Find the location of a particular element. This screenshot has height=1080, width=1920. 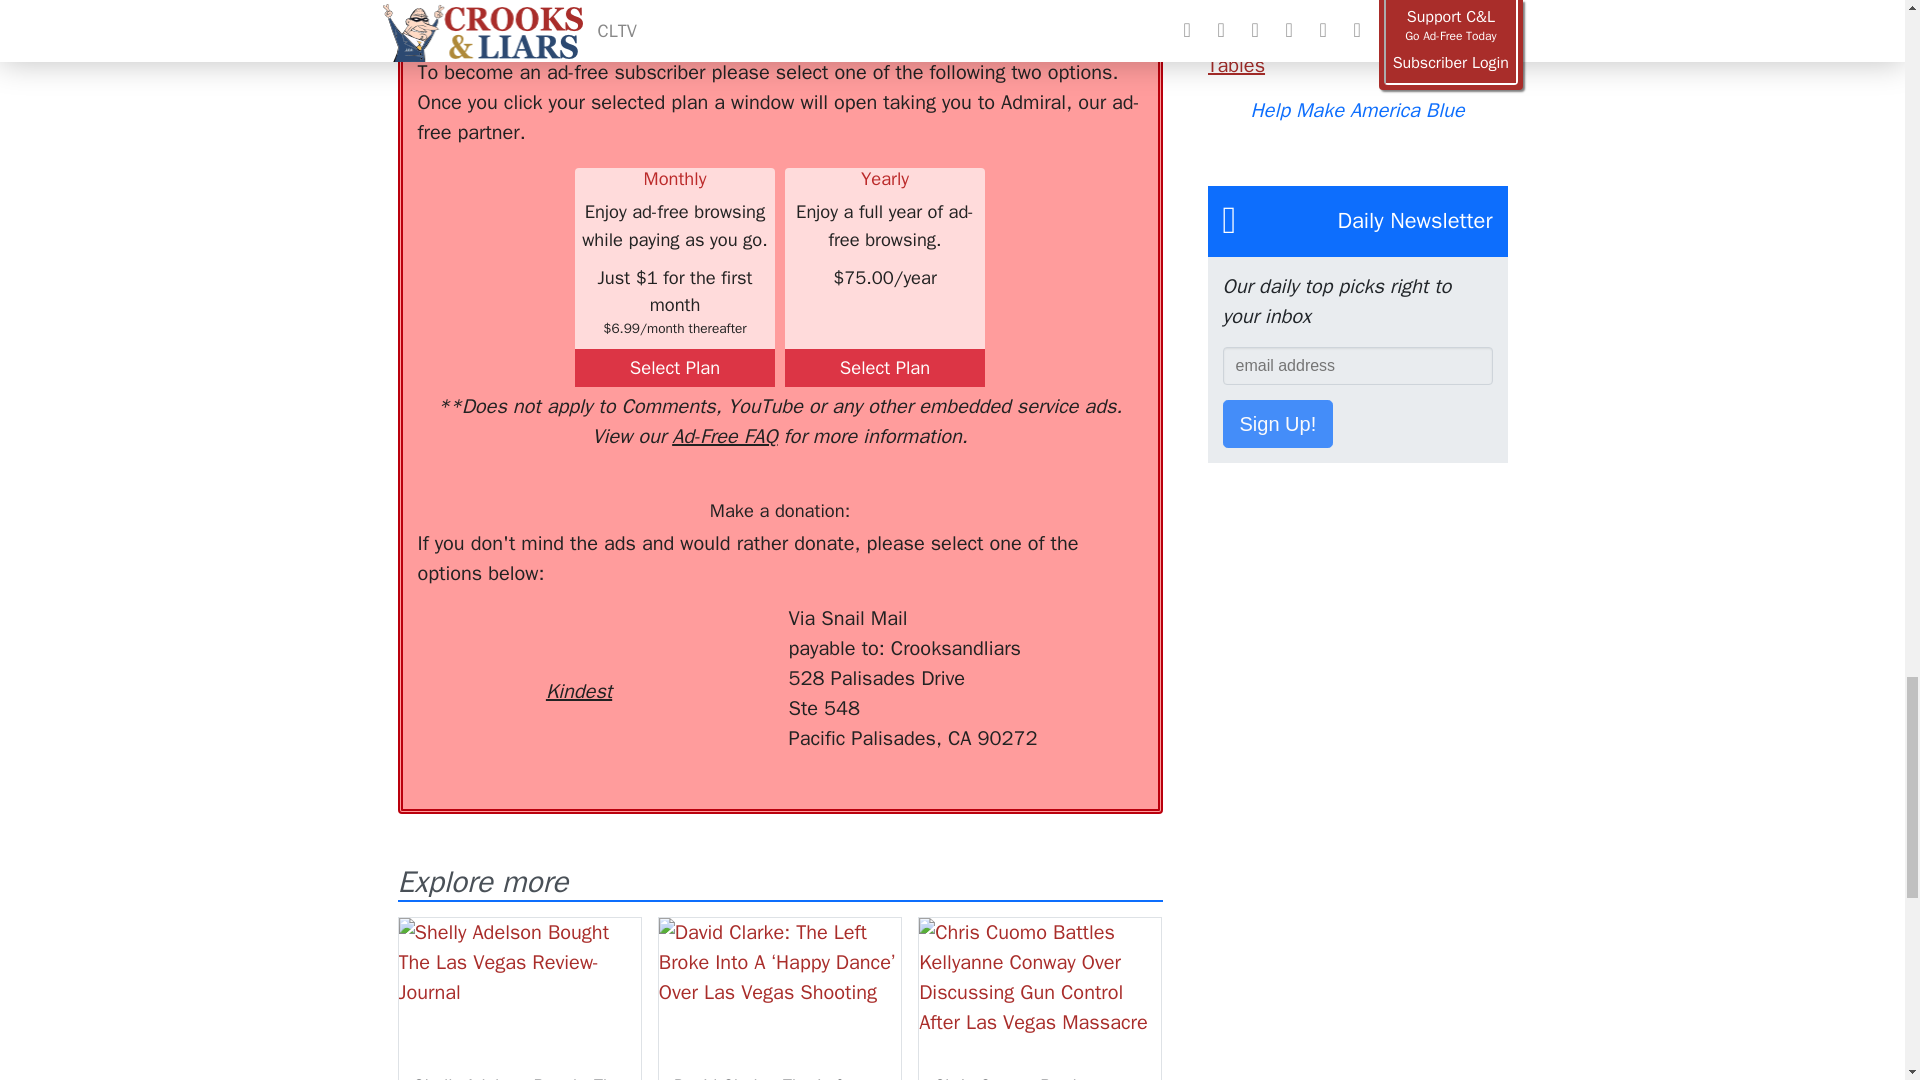

Donate via PayPal is located at coordinates (712, 640).